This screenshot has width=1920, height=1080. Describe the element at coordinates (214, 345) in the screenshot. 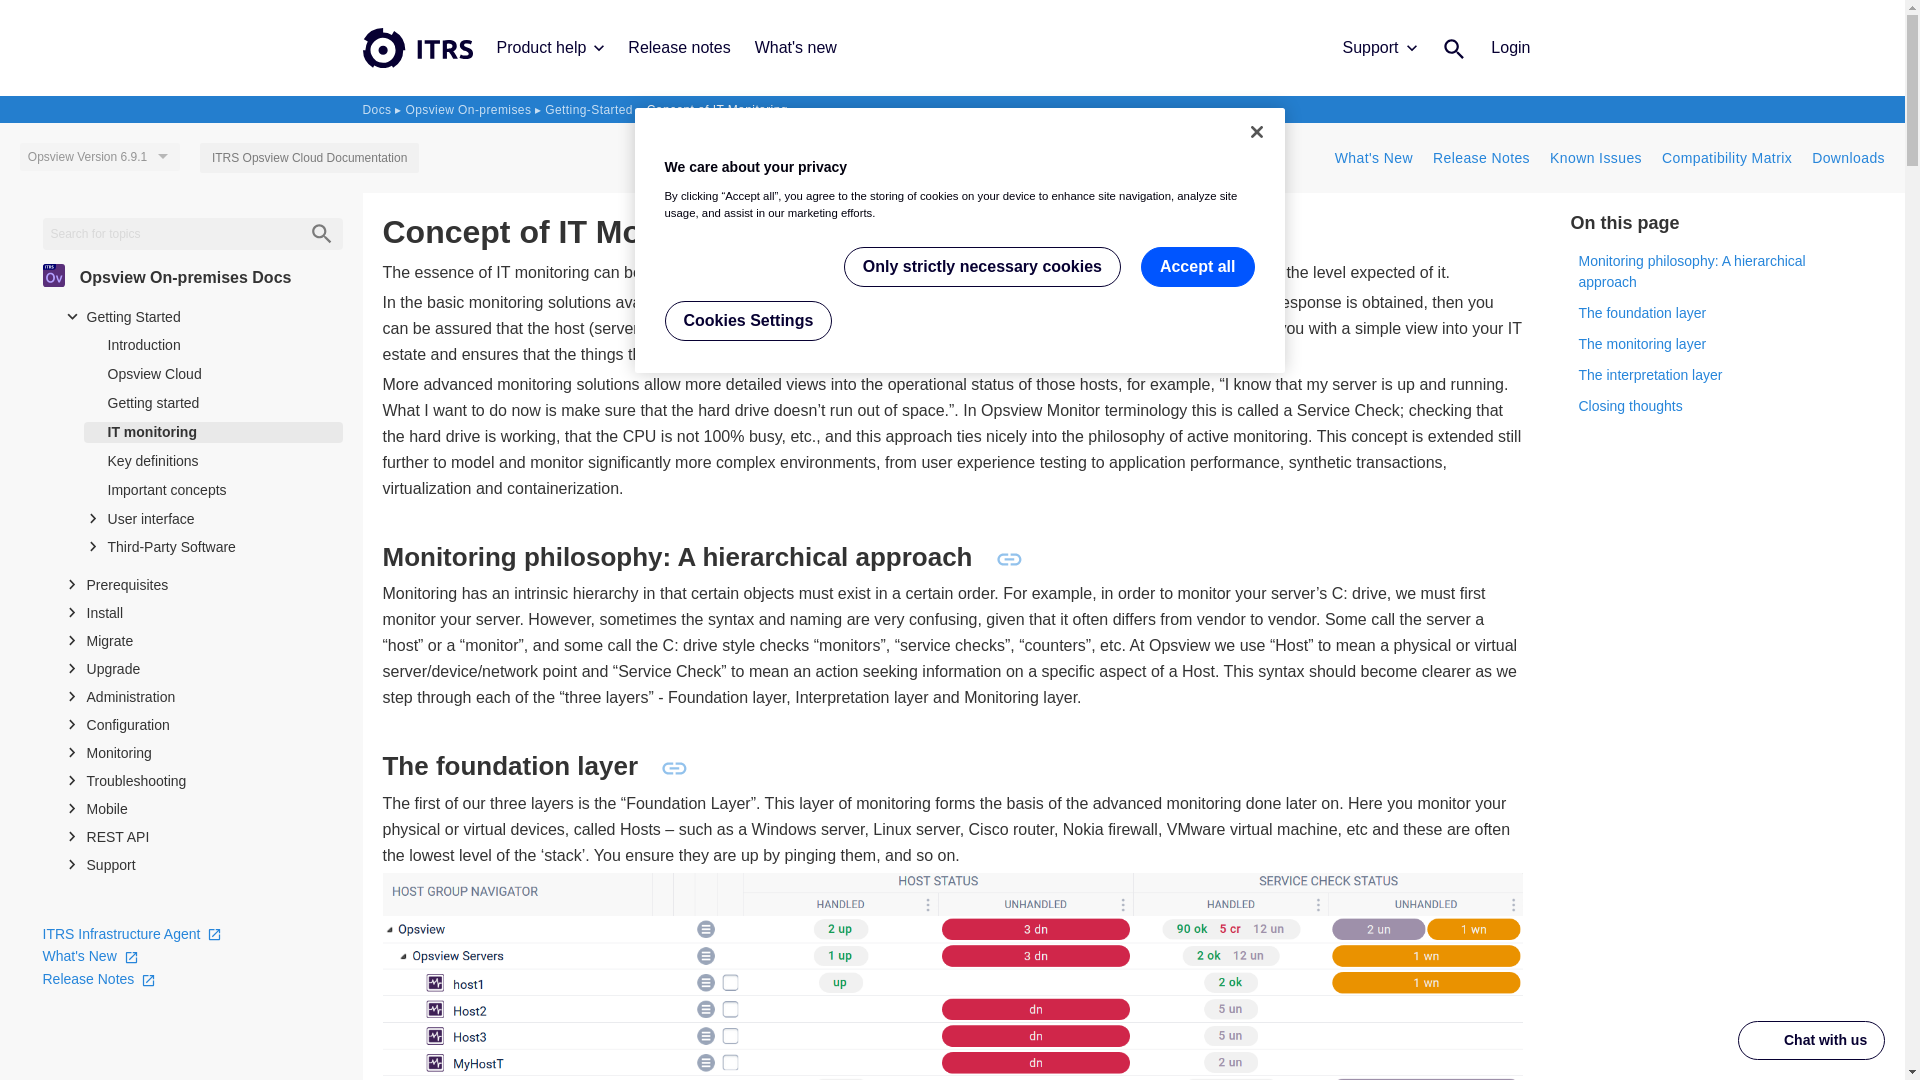

I see `Introduction` at that location.